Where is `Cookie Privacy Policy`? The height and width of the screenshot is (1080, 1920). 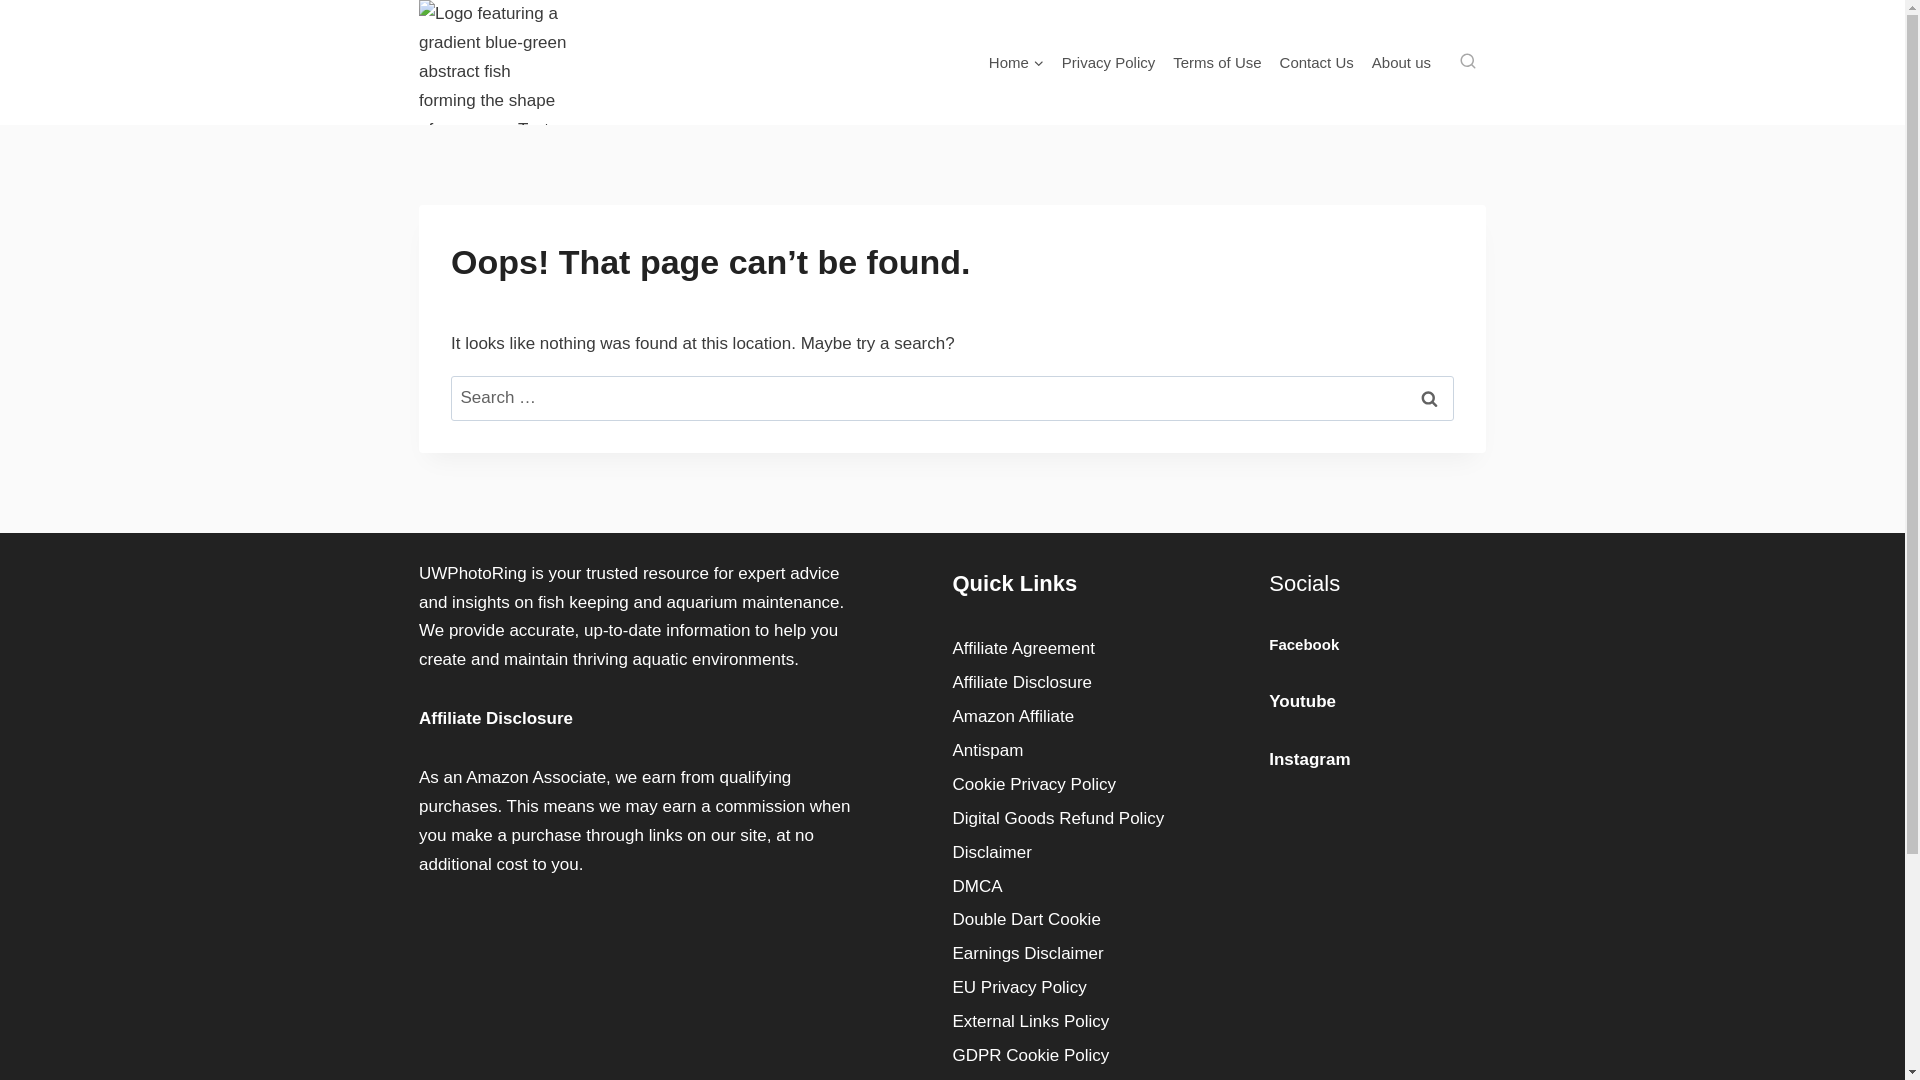 Cookie Privacy Policy is located at coordinates (1060, 784).